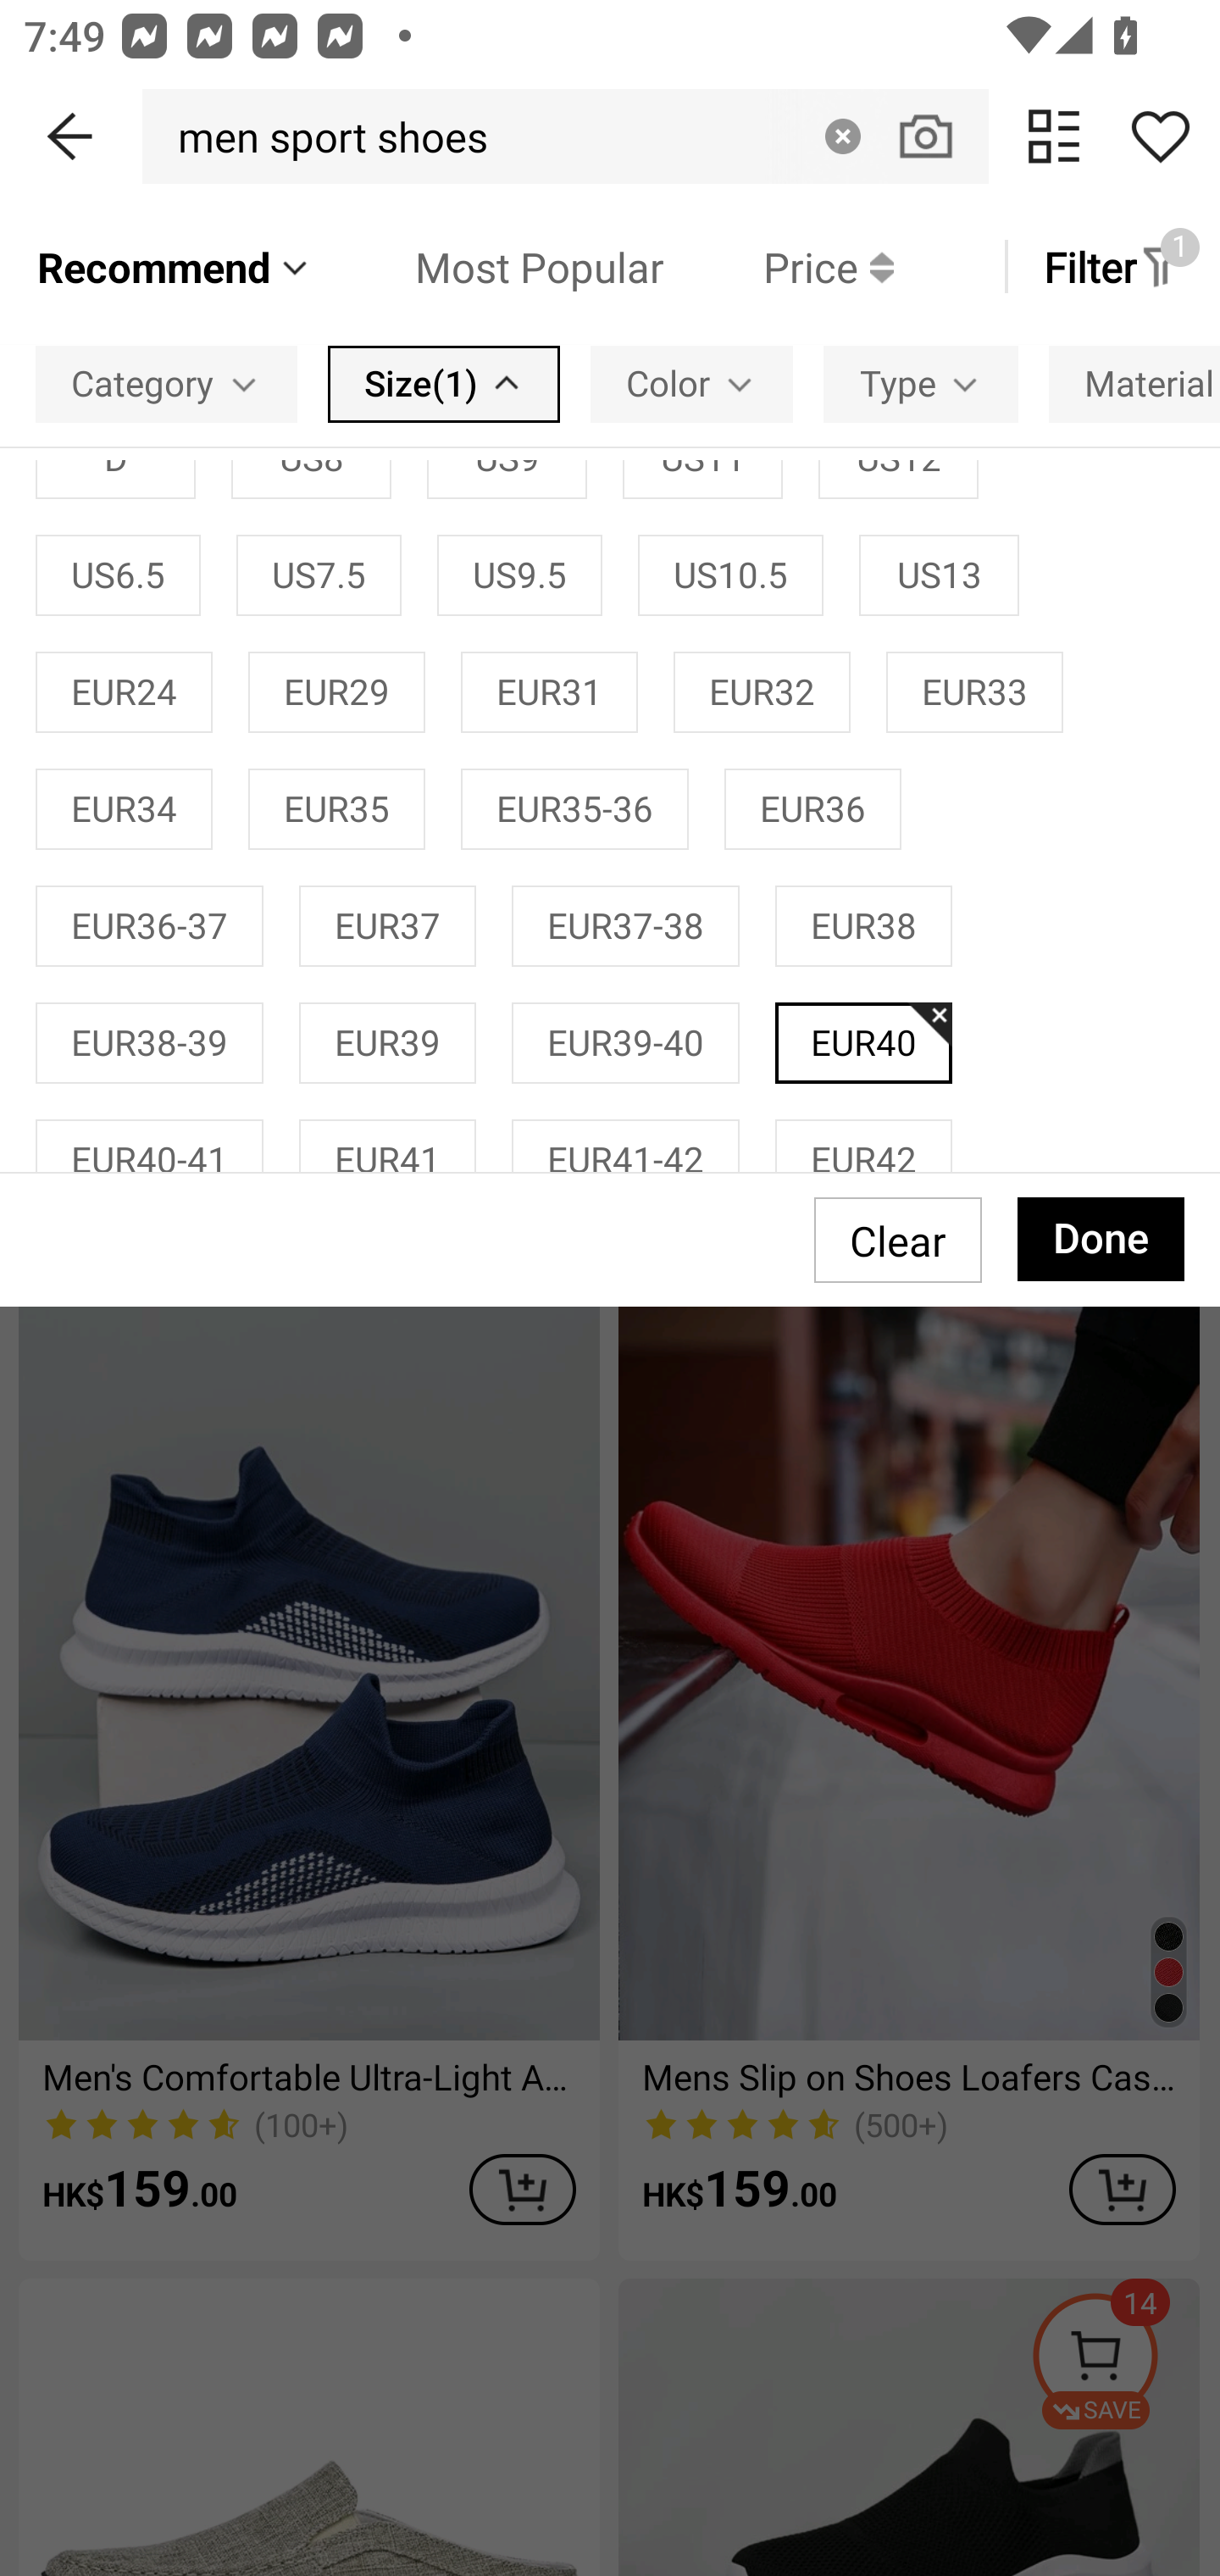 This screenshot has width=1220, height=2576. Describe the element at coordinates (444, 383) in the screenshot. I see `Size(1)` at that location.